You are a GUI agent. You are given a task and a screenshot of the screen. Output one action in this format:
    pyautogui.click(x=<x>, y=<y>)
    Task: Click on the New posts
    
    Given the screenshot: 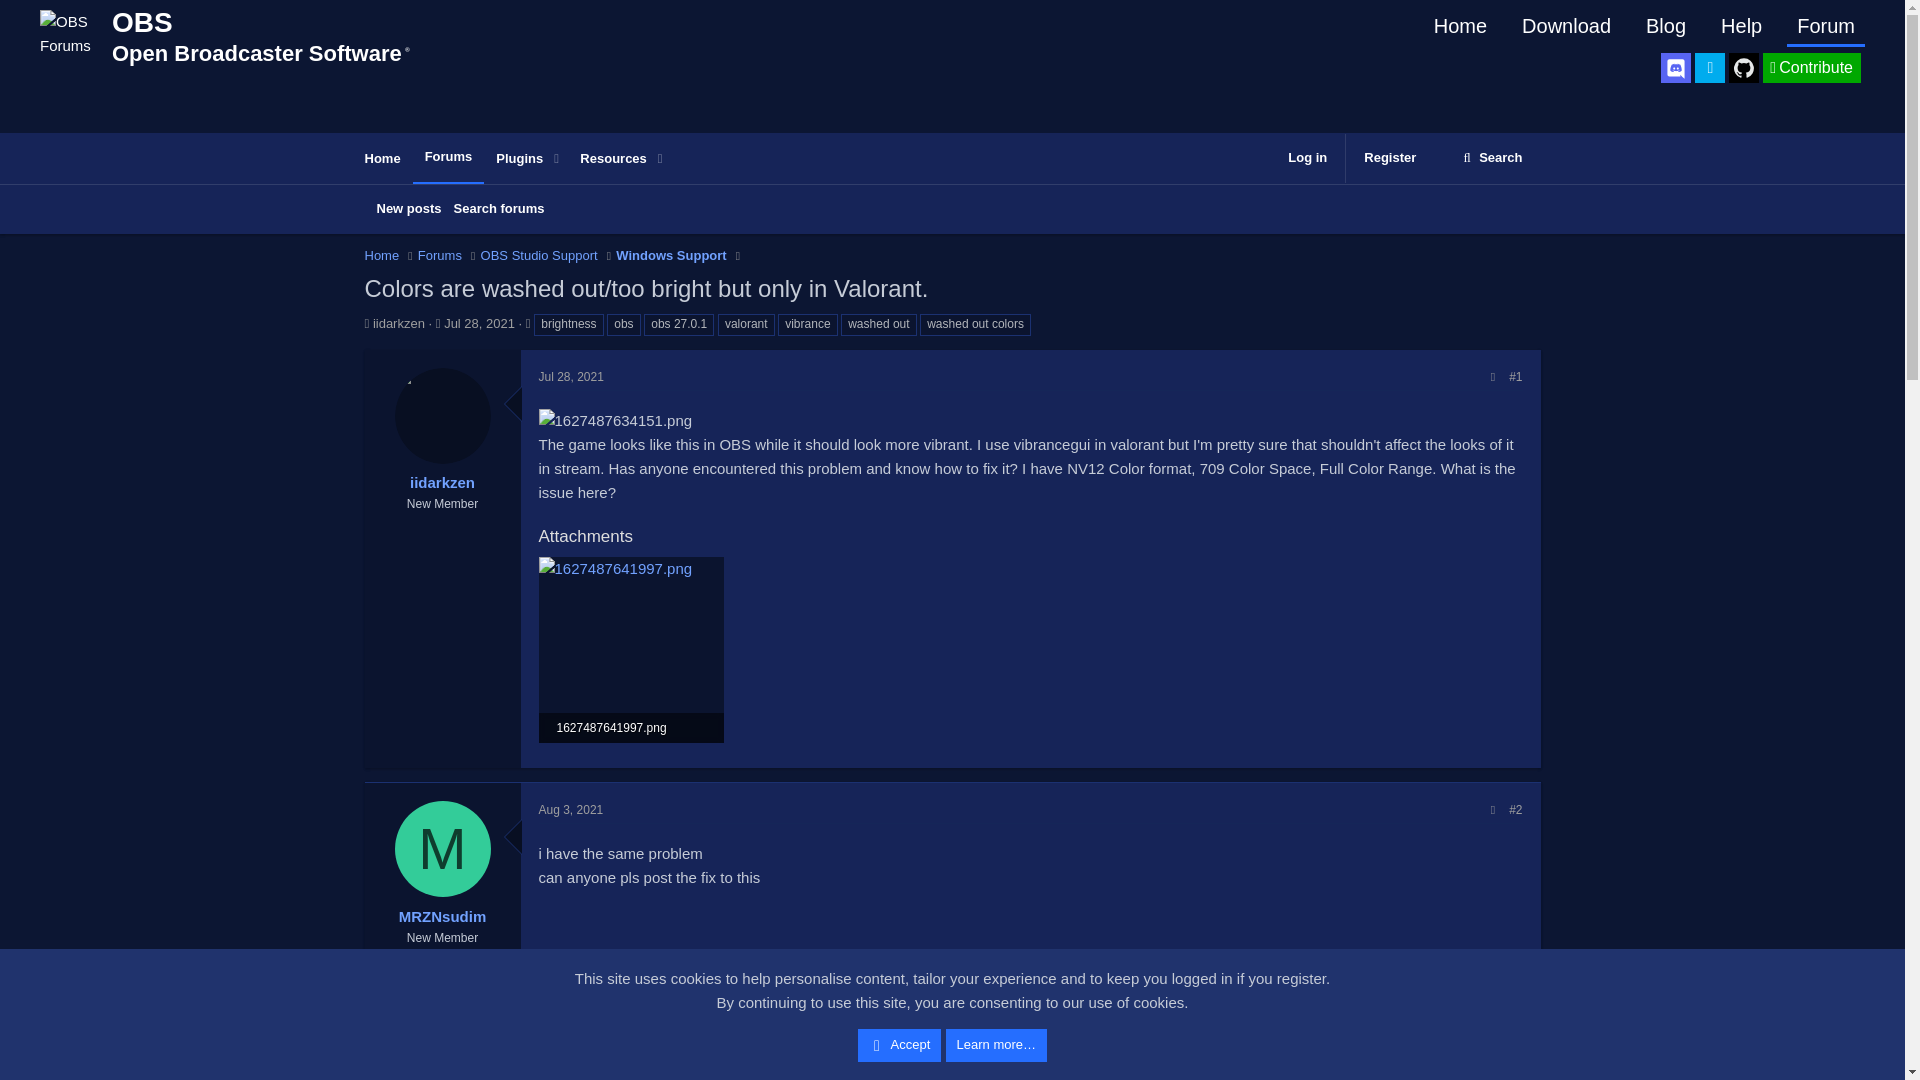 What is the action you would take?
    pyautogui.click(x=1390, y=158)
    